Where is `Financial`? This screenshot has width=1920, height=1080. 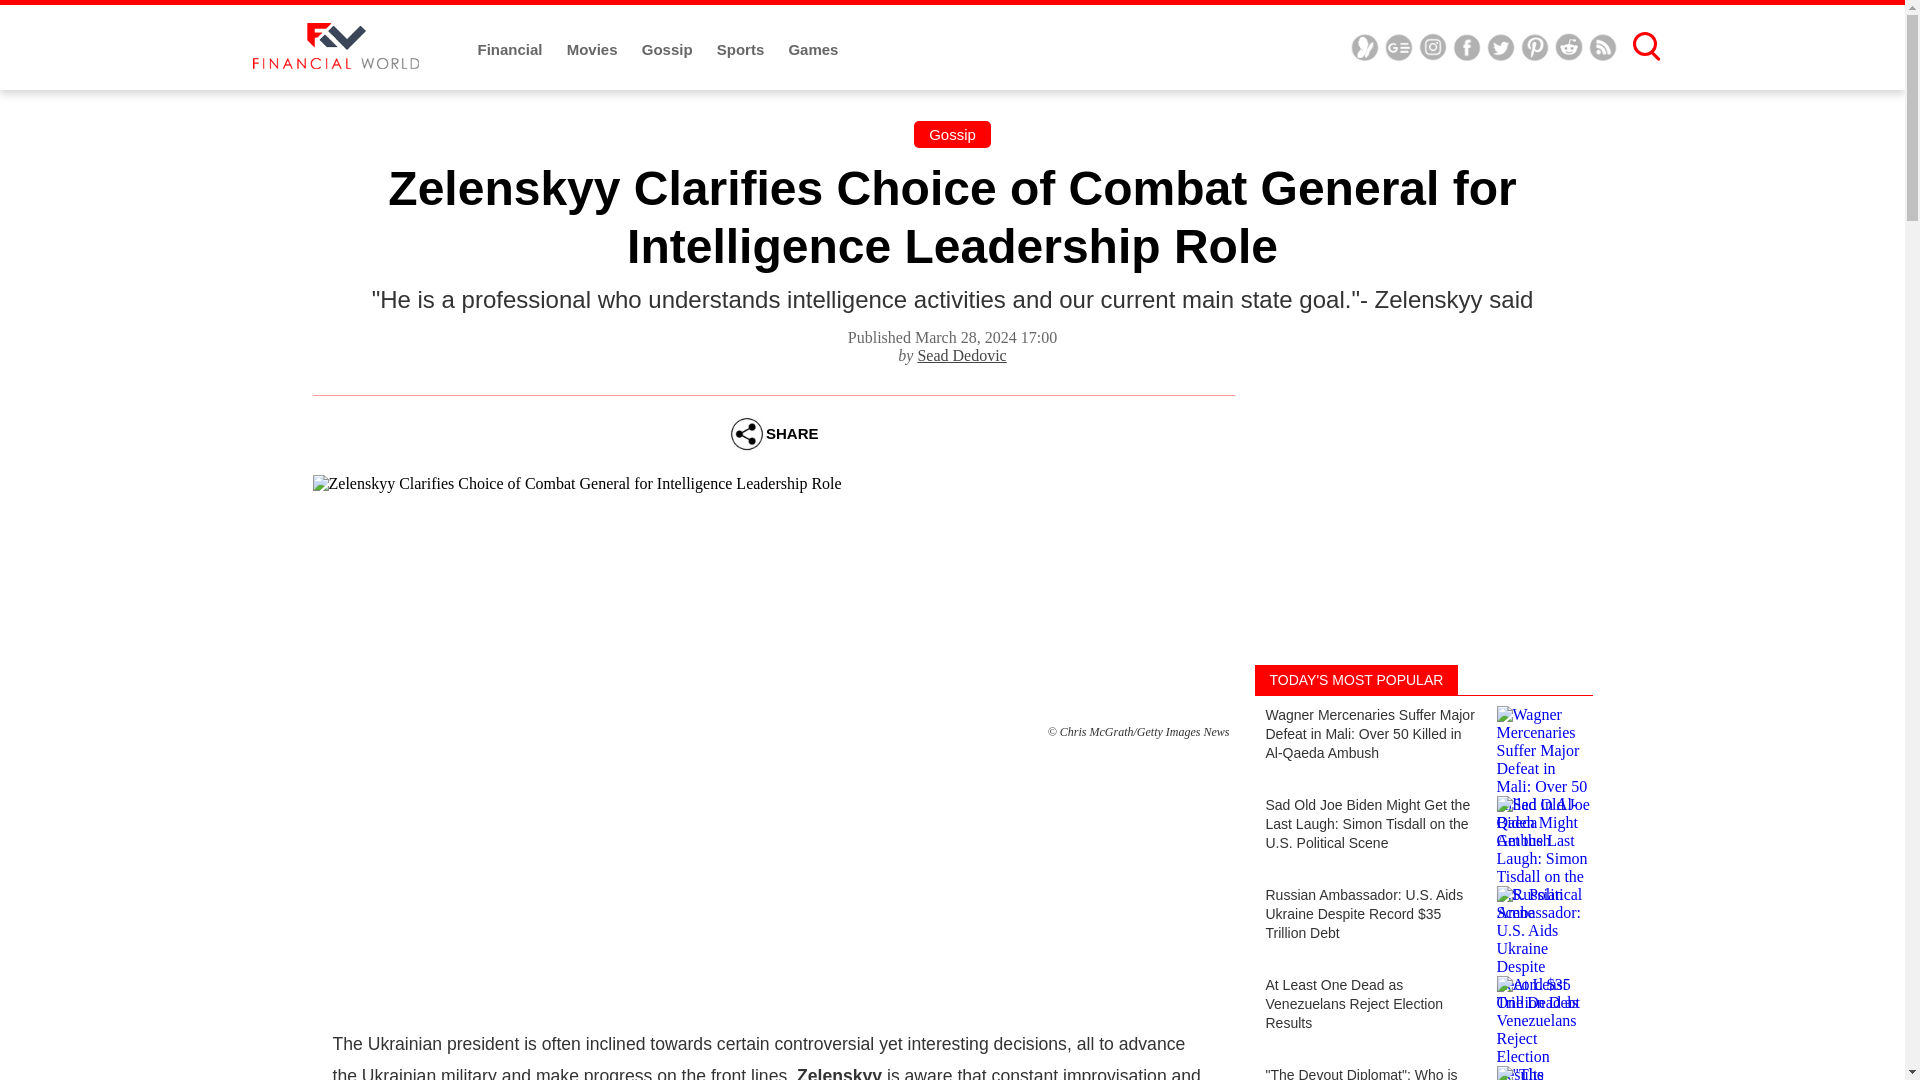
Financial is located at coordinates (512, 50).